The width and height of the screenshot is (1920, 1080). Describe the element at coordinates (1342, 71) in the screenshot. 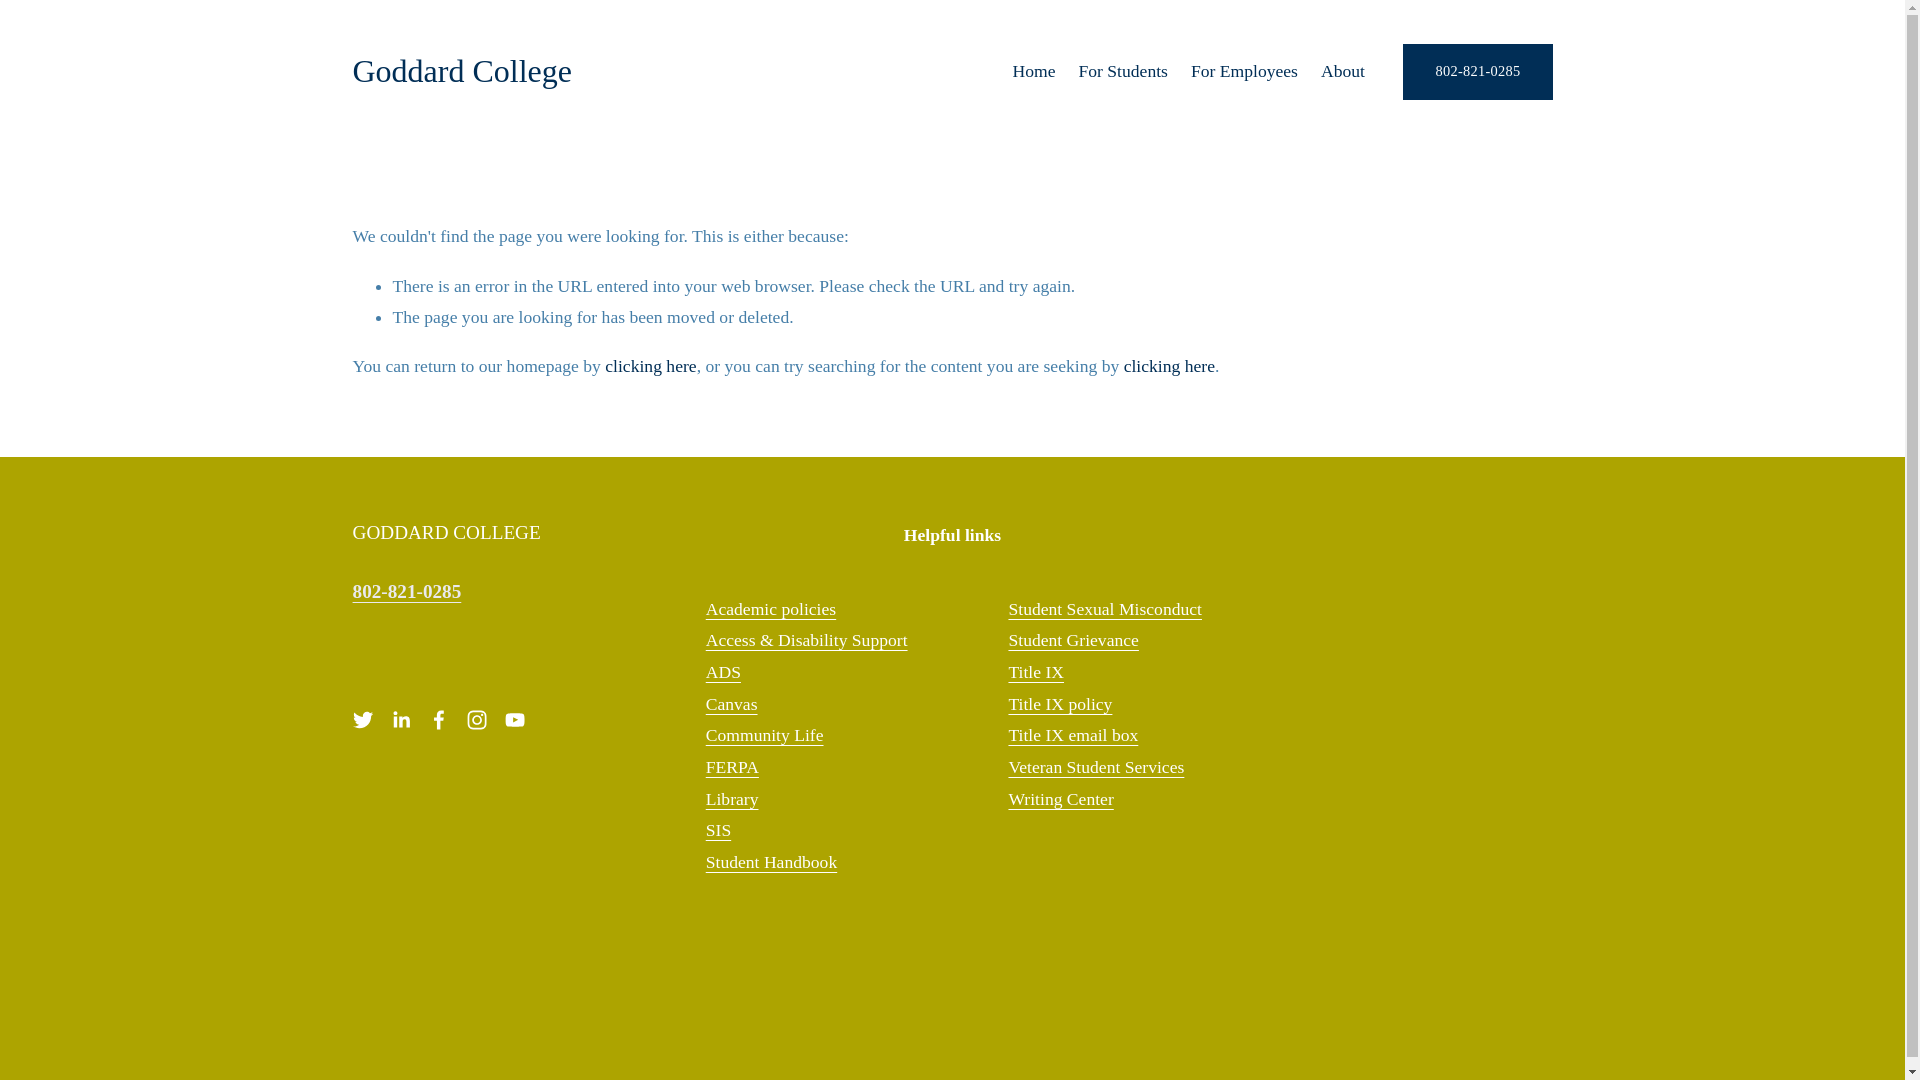

I see `About` at that location.